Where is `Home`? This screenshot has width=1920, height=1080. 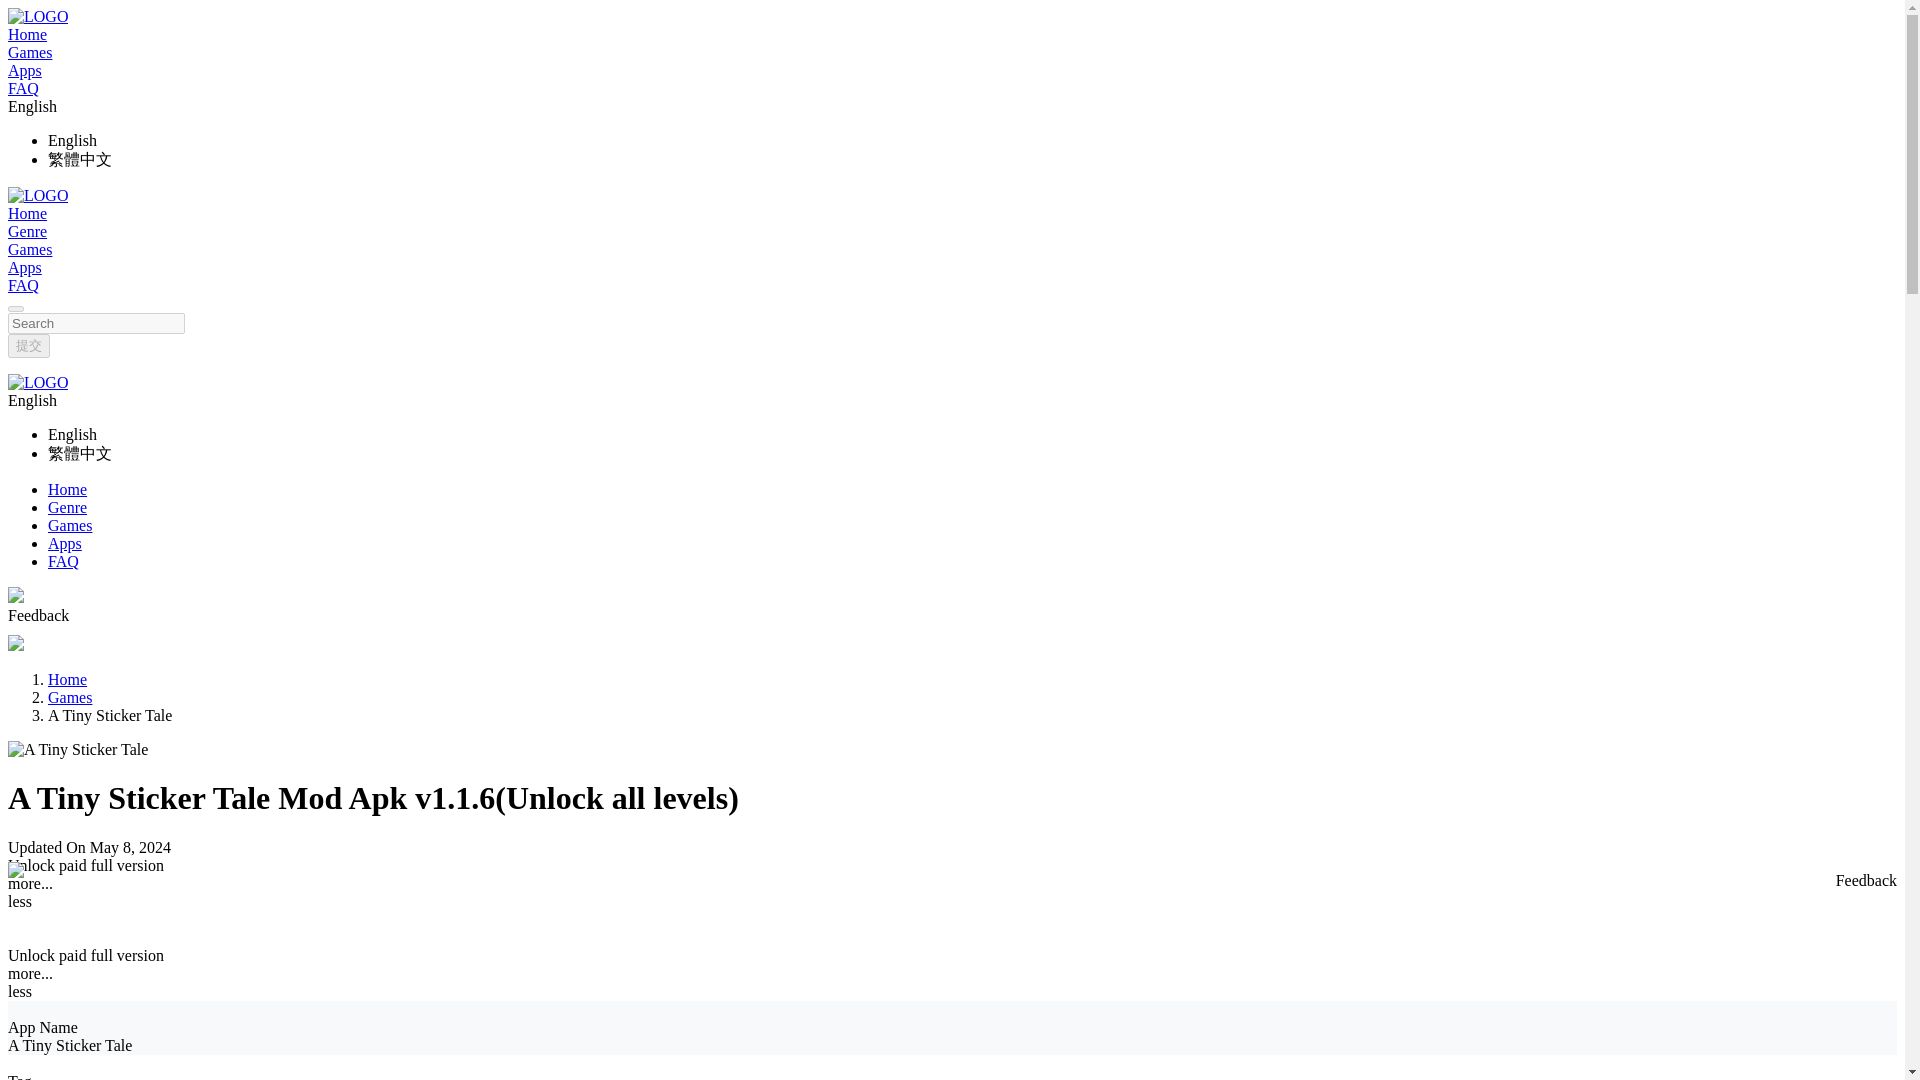 Home is located at coordinates (67, 488).